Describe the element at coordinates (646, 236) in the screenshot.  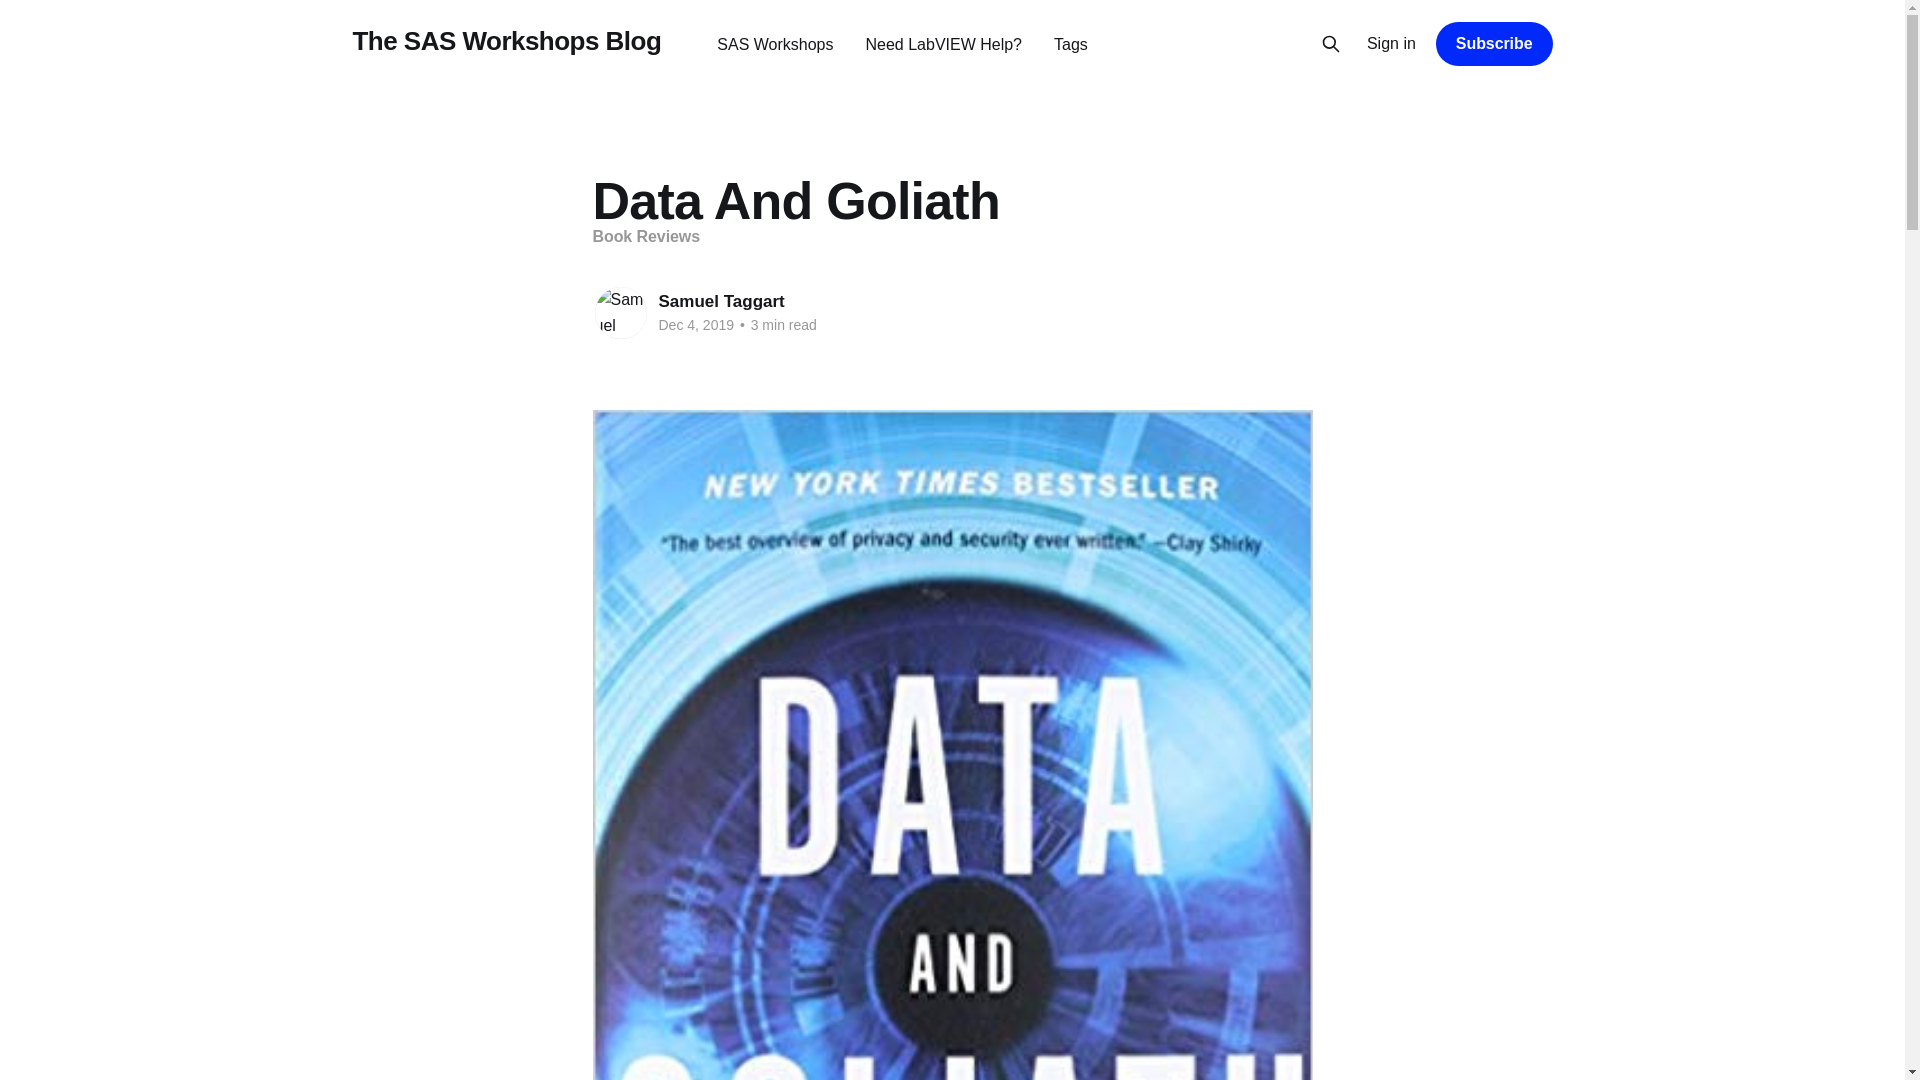
I see `Book Reviews` at that location.